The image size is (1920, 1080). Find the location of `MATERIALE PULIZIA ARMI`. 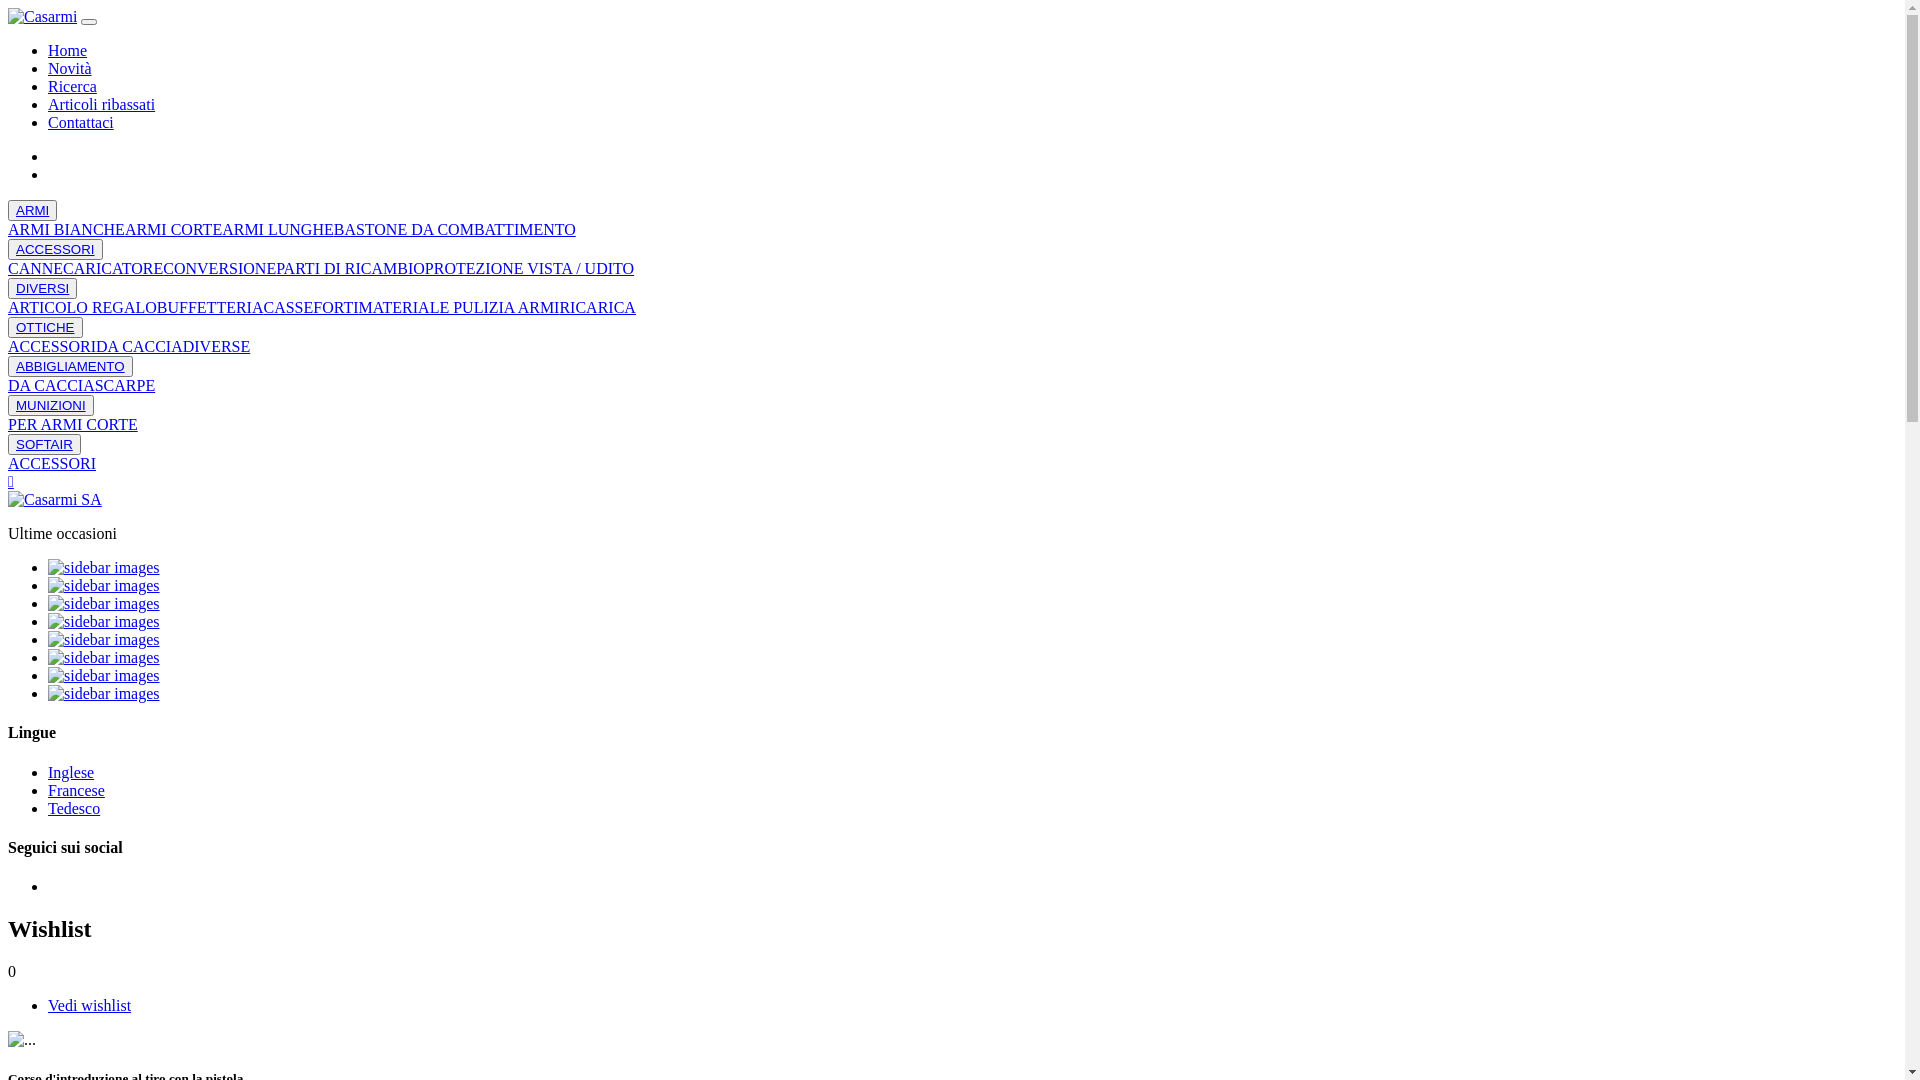

MATERIALE PULIZIA ARMI is located at coordinates (460, 308).